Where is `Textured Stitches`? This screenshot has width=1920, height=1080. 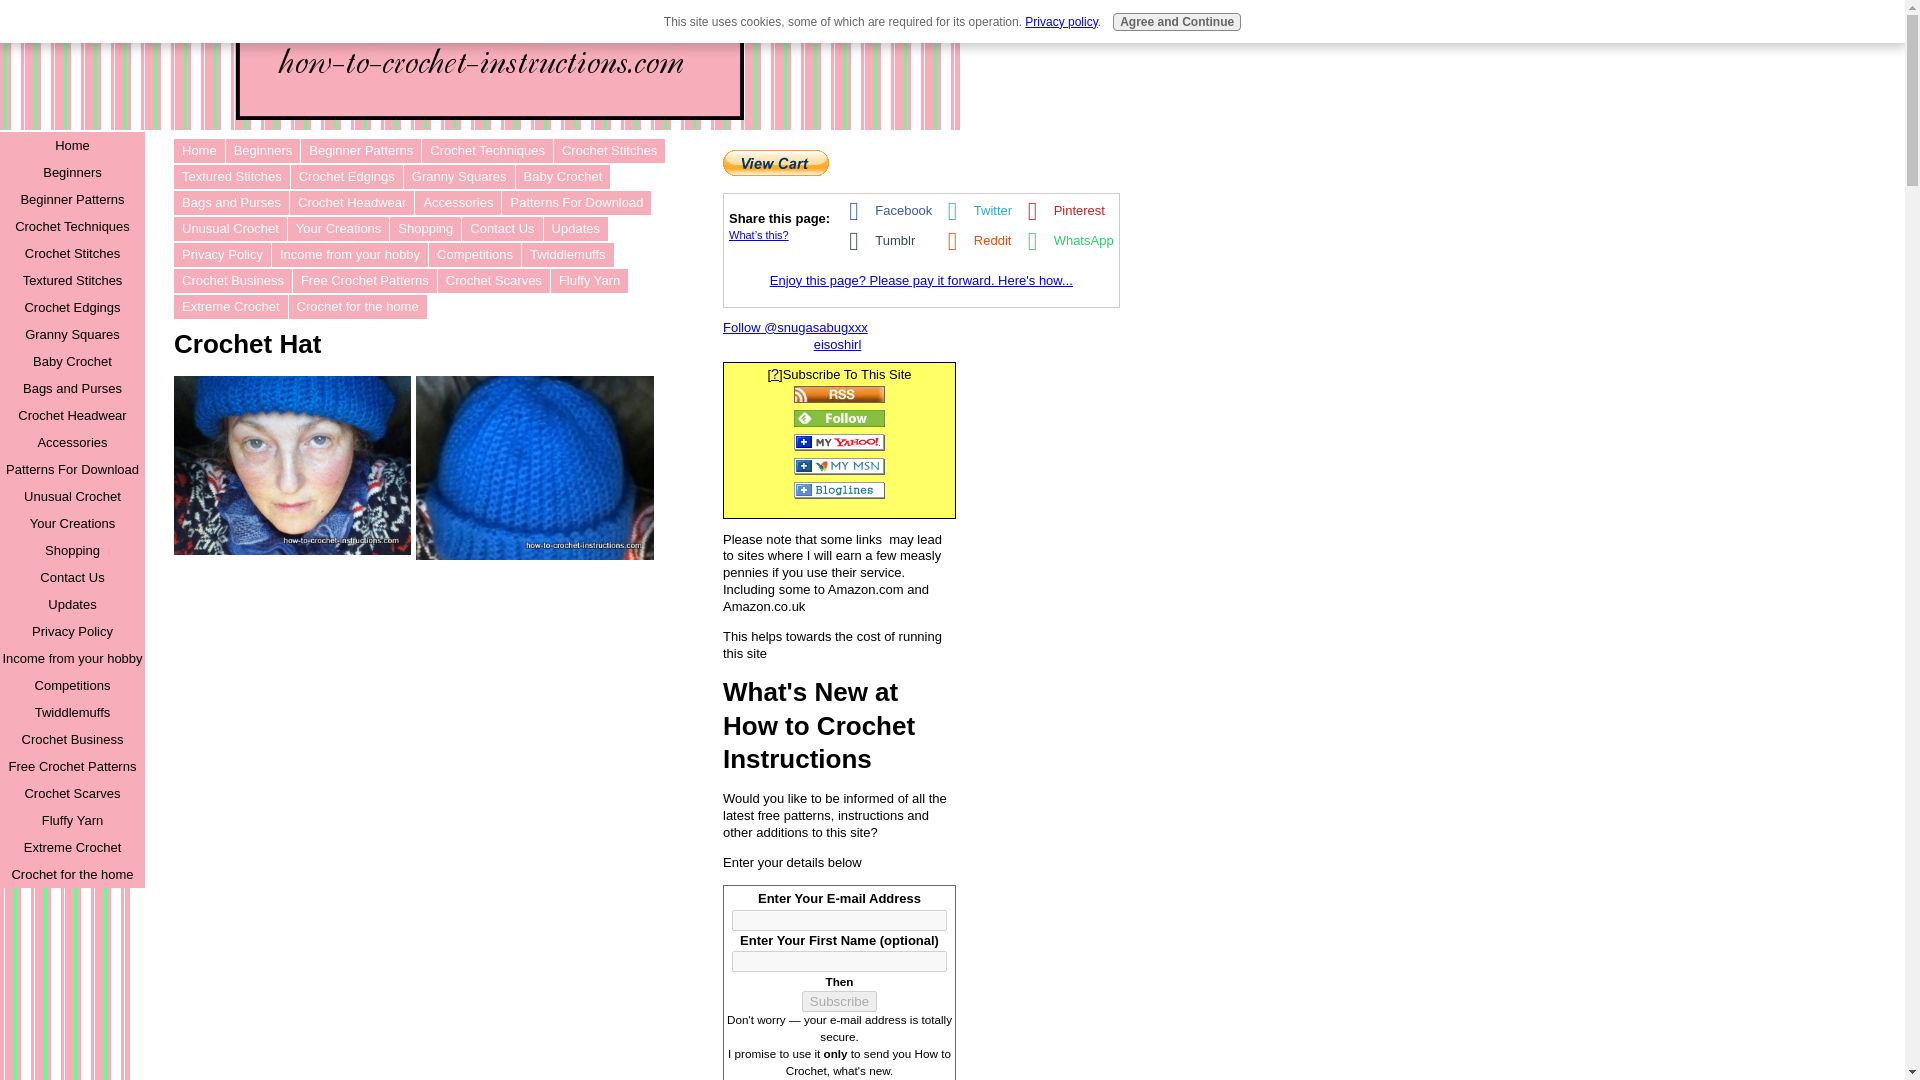
Textured Stitches is located at coordinates (232, 177).